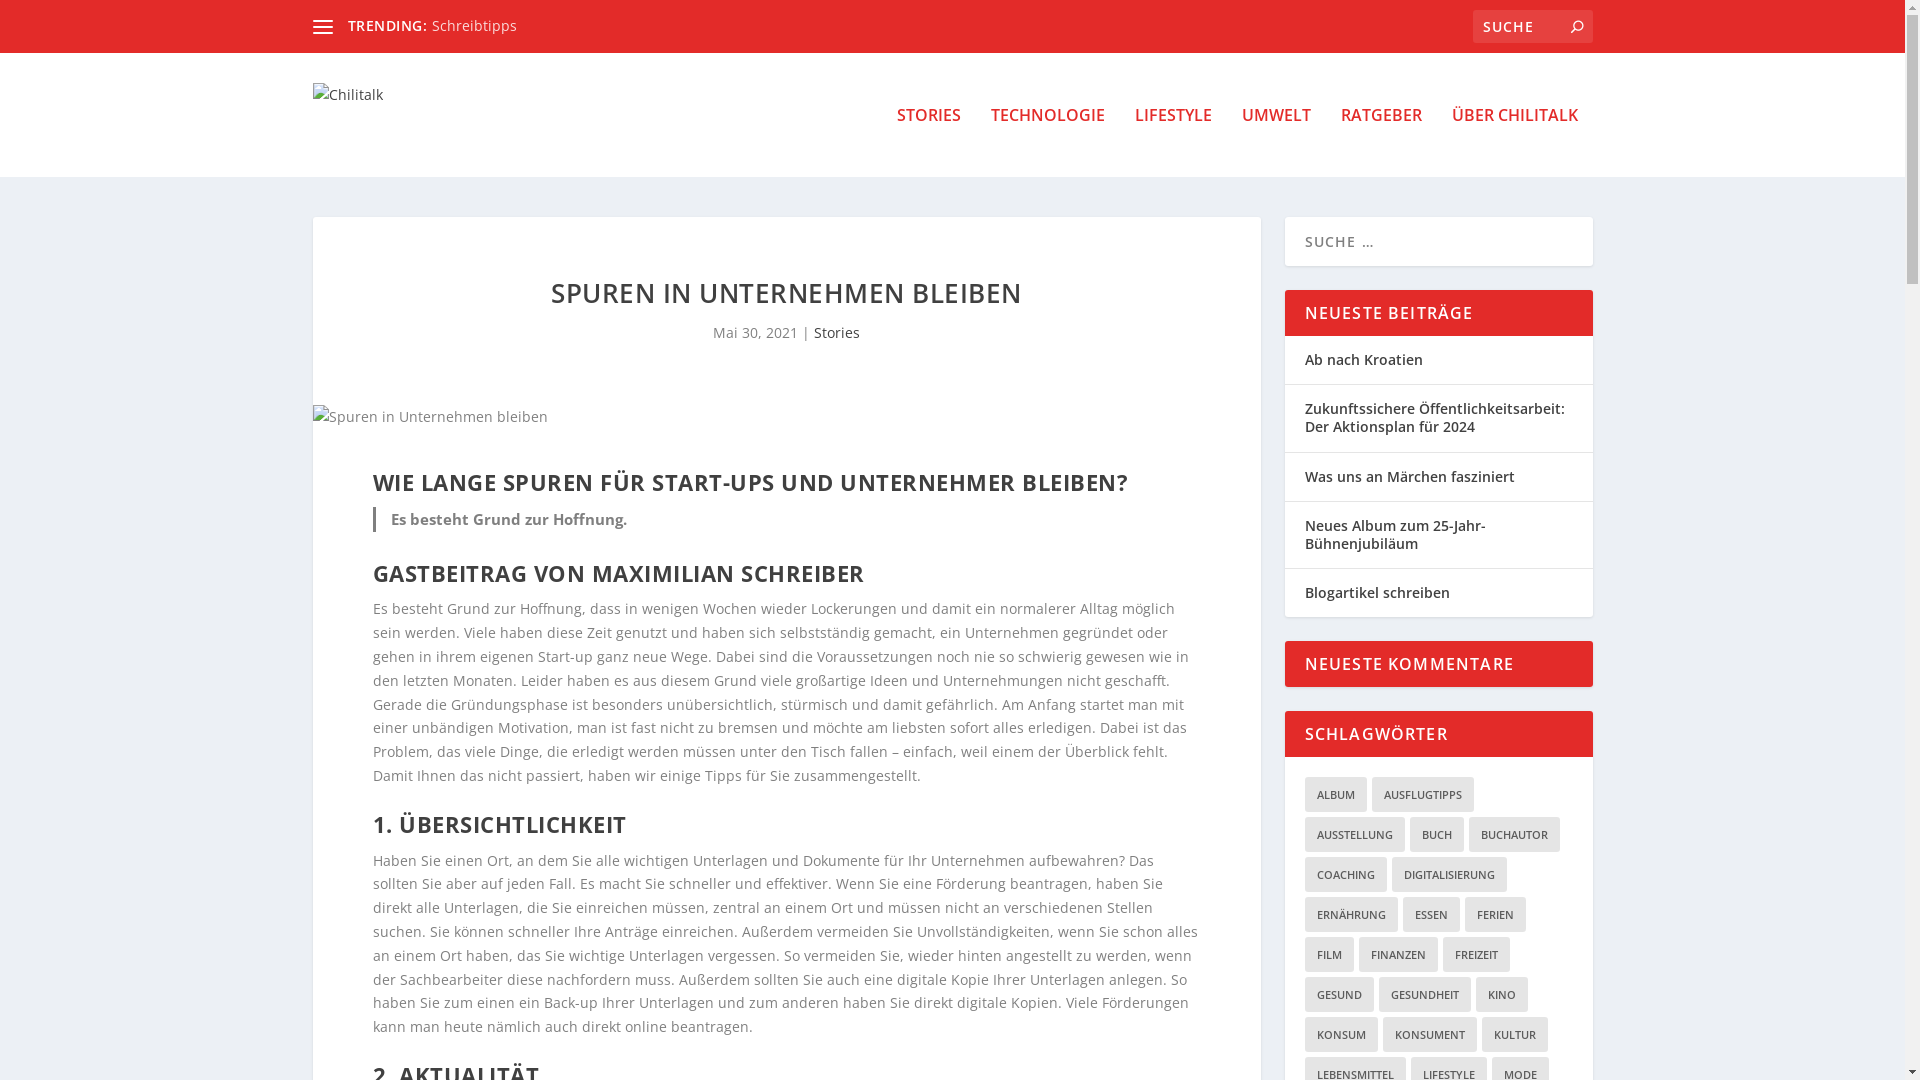  What do you see at coordinates (1450, 874) in the screenshot?
I see `DIGITALISIERUNG` at bounding box center [1450, 874].